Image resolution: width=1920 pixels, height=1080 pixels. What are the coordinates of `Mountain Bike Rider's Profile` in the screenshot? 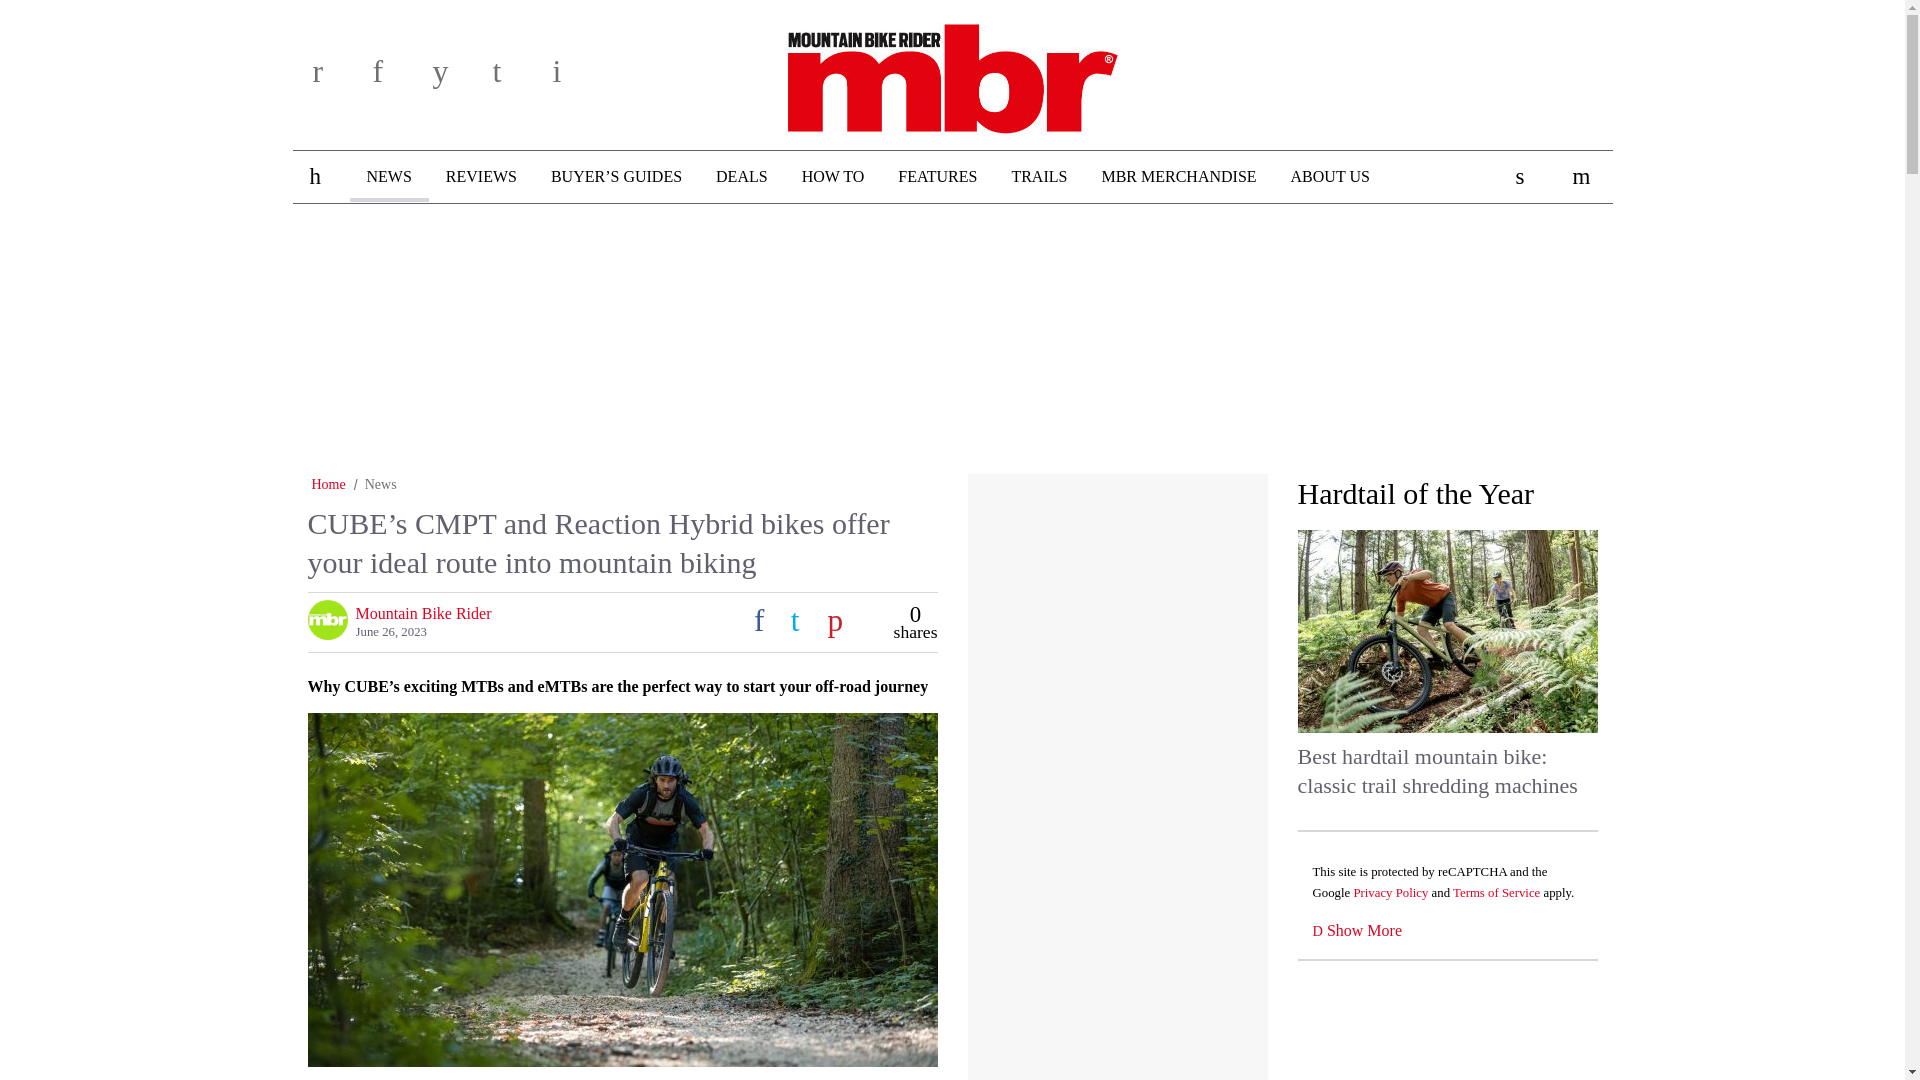 It's located at (423, 613).